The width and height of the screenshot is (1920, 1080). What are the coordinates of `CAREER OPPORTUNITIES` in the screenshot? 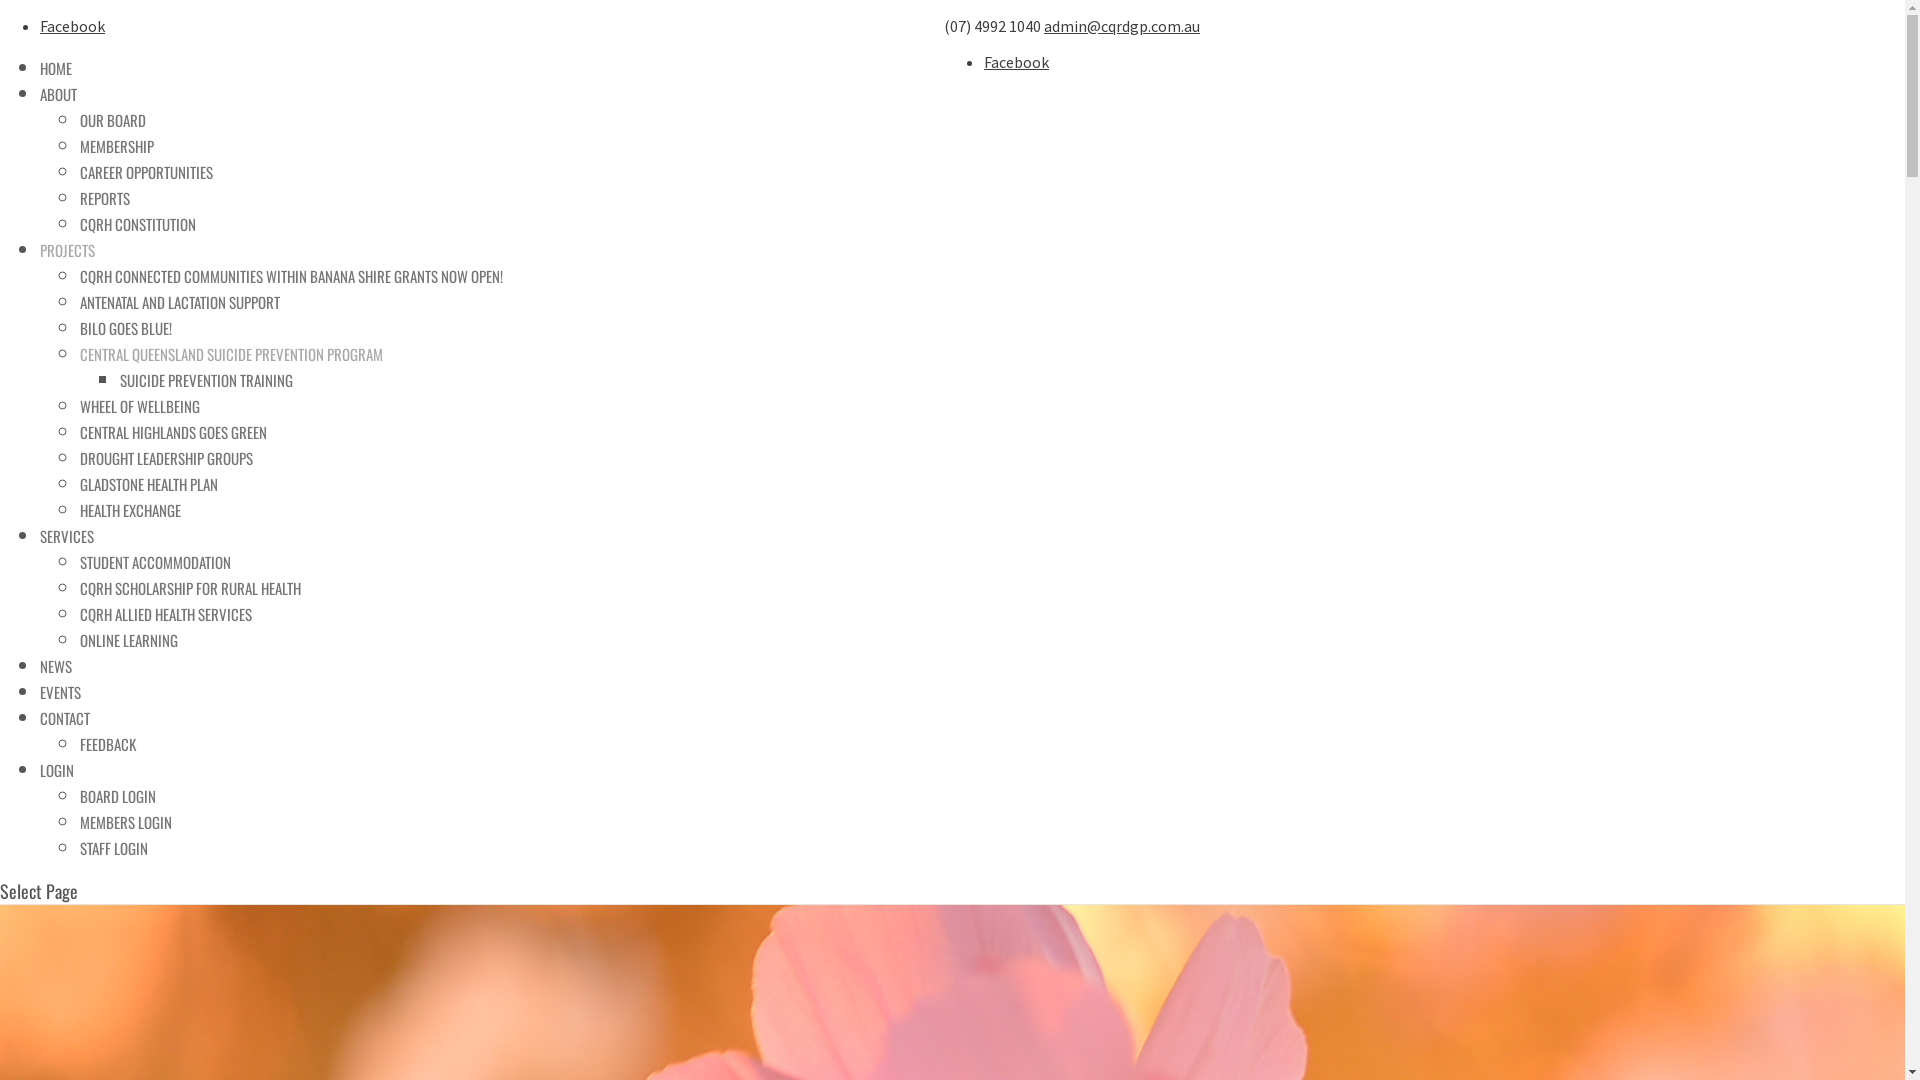 It's located at (146, 172).